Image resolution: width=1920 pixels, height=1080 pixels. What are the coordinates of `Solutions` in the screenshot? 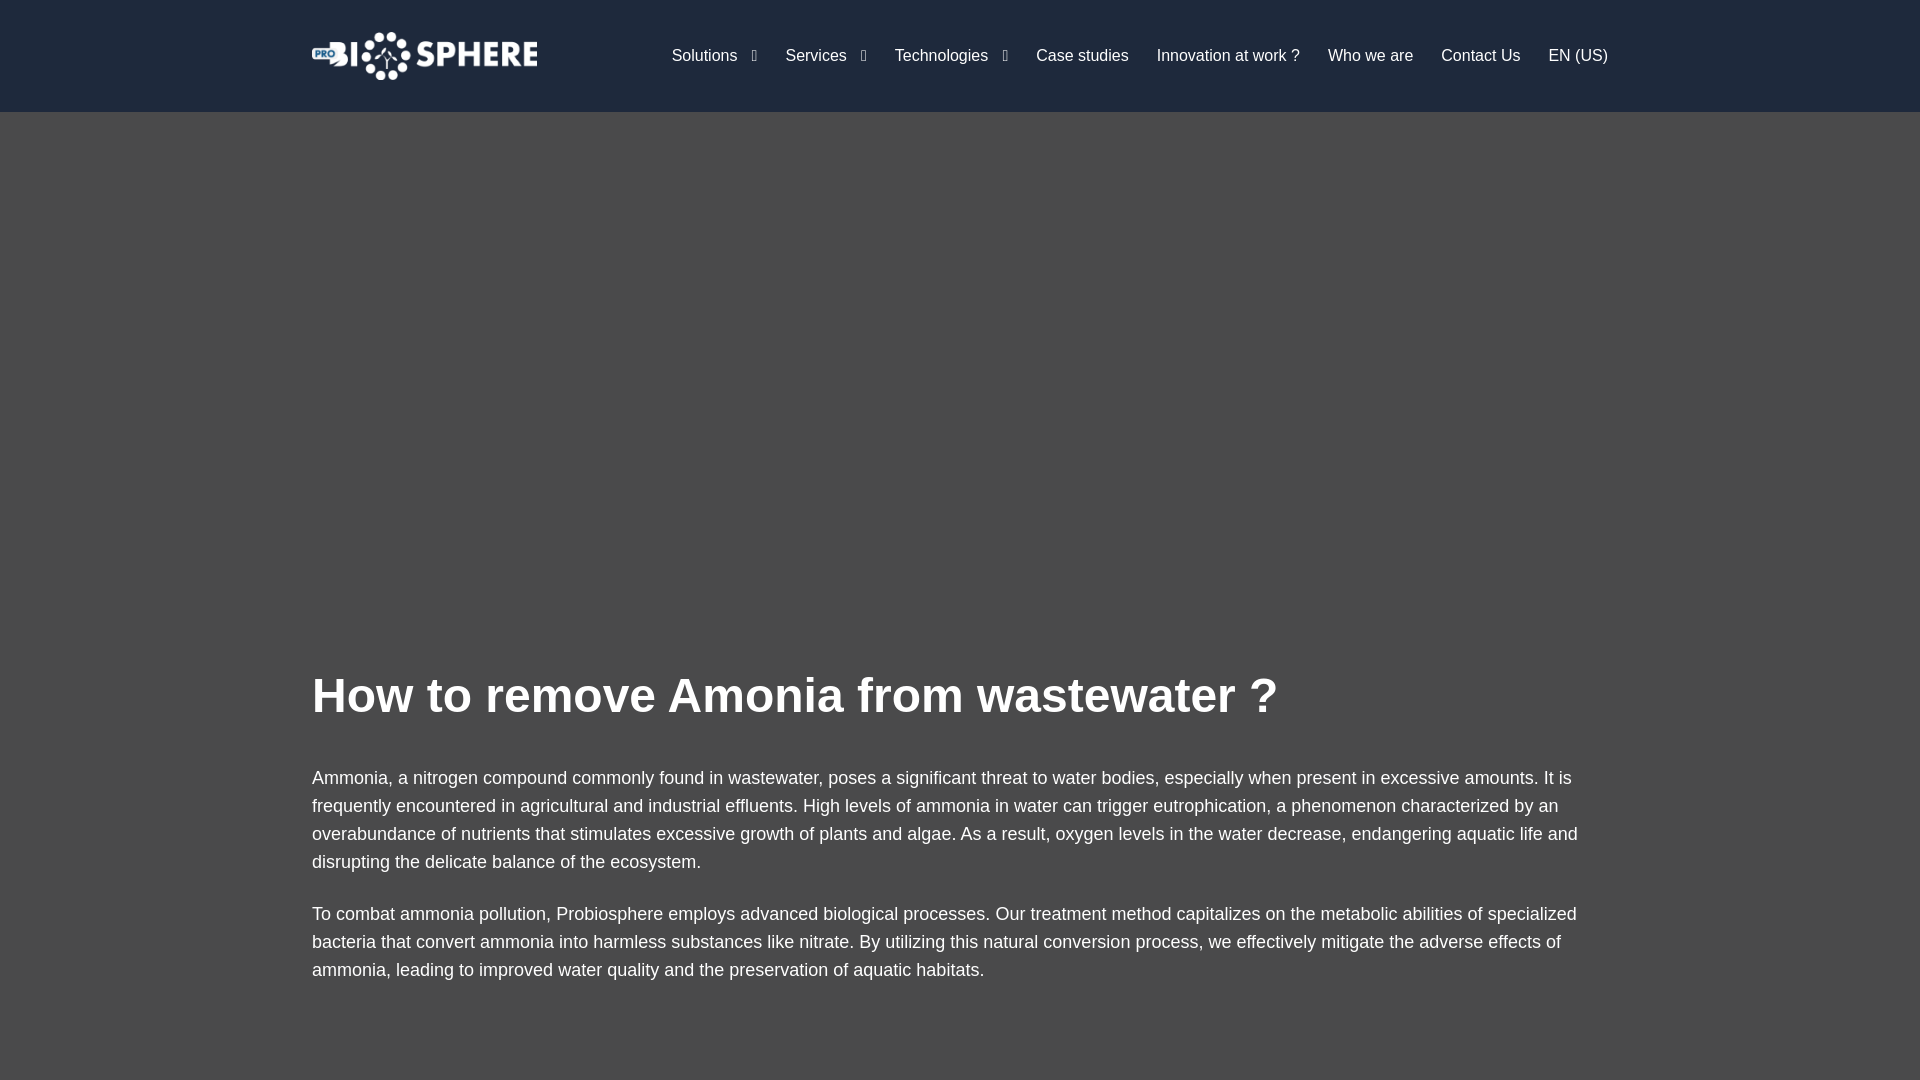 It's located at (704, 56).